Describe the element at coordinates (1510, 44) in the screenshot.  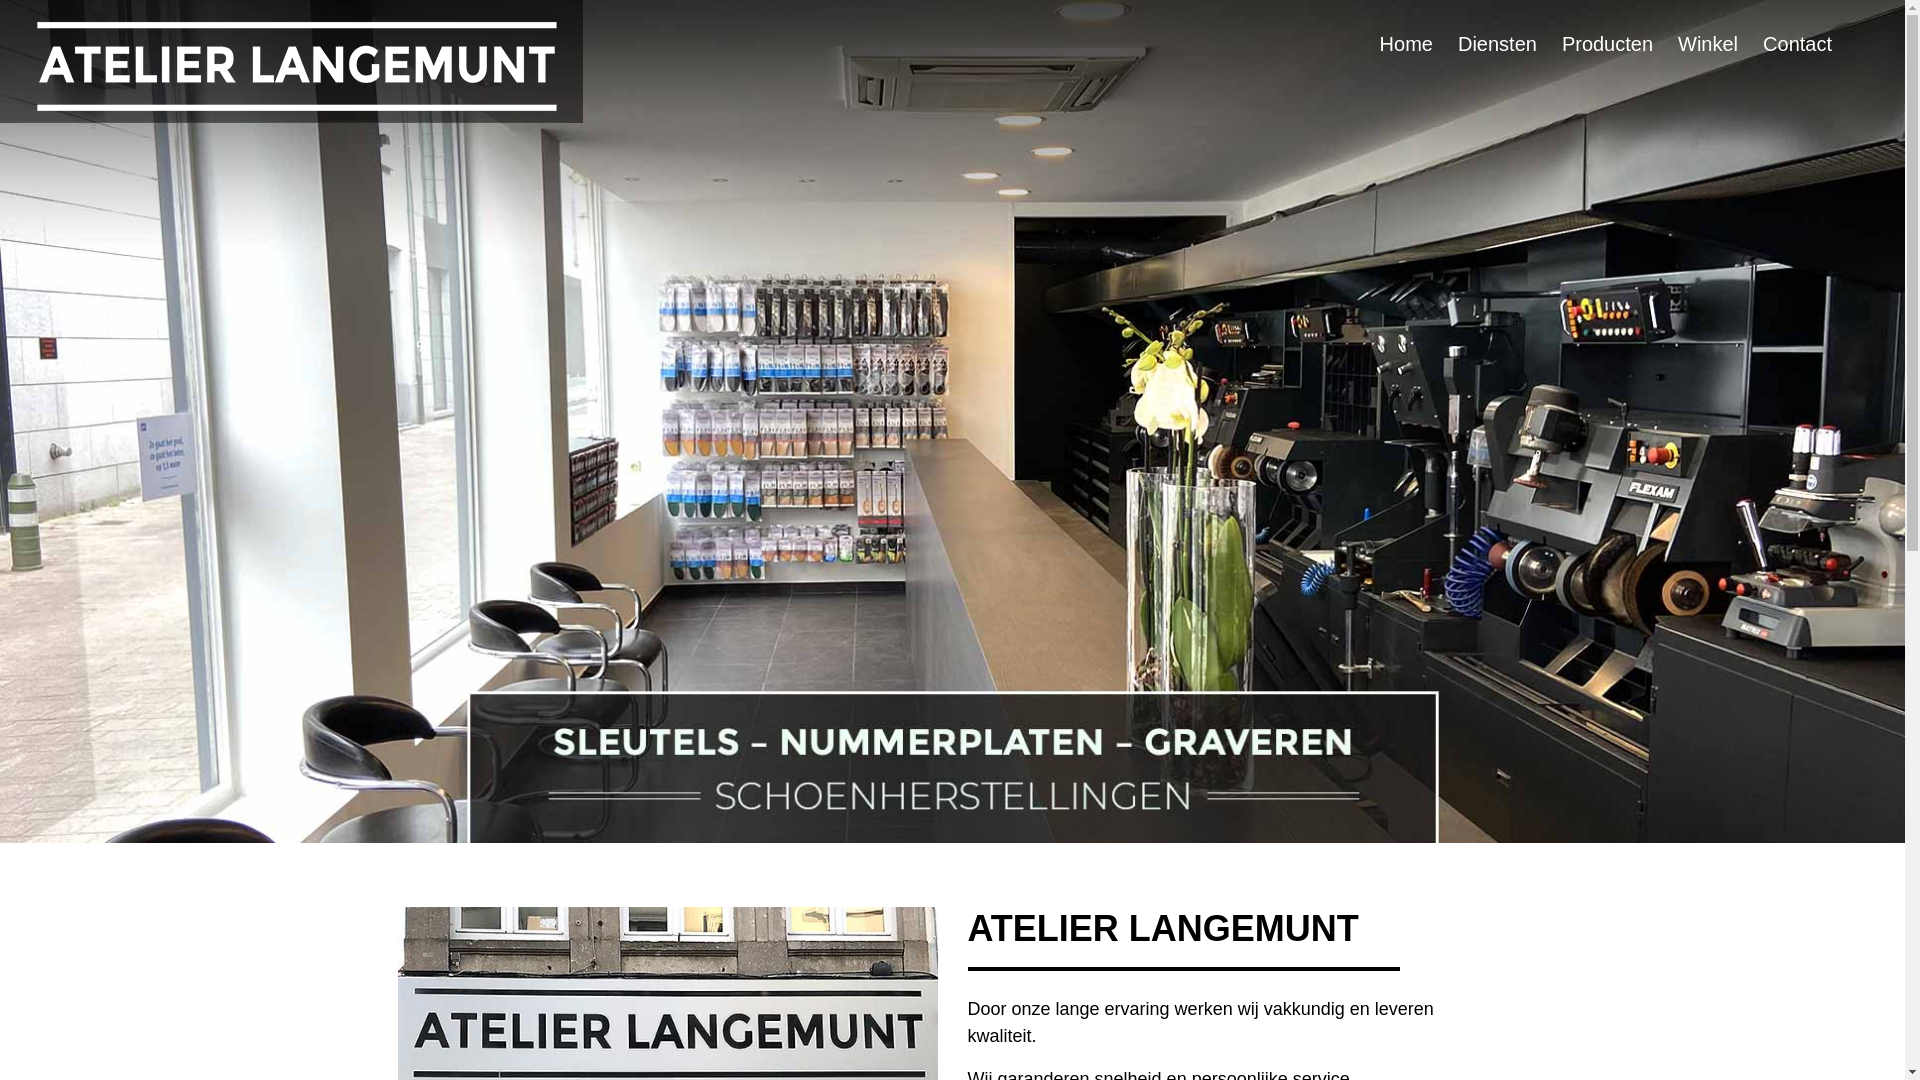
I see `Diensten` at that location.